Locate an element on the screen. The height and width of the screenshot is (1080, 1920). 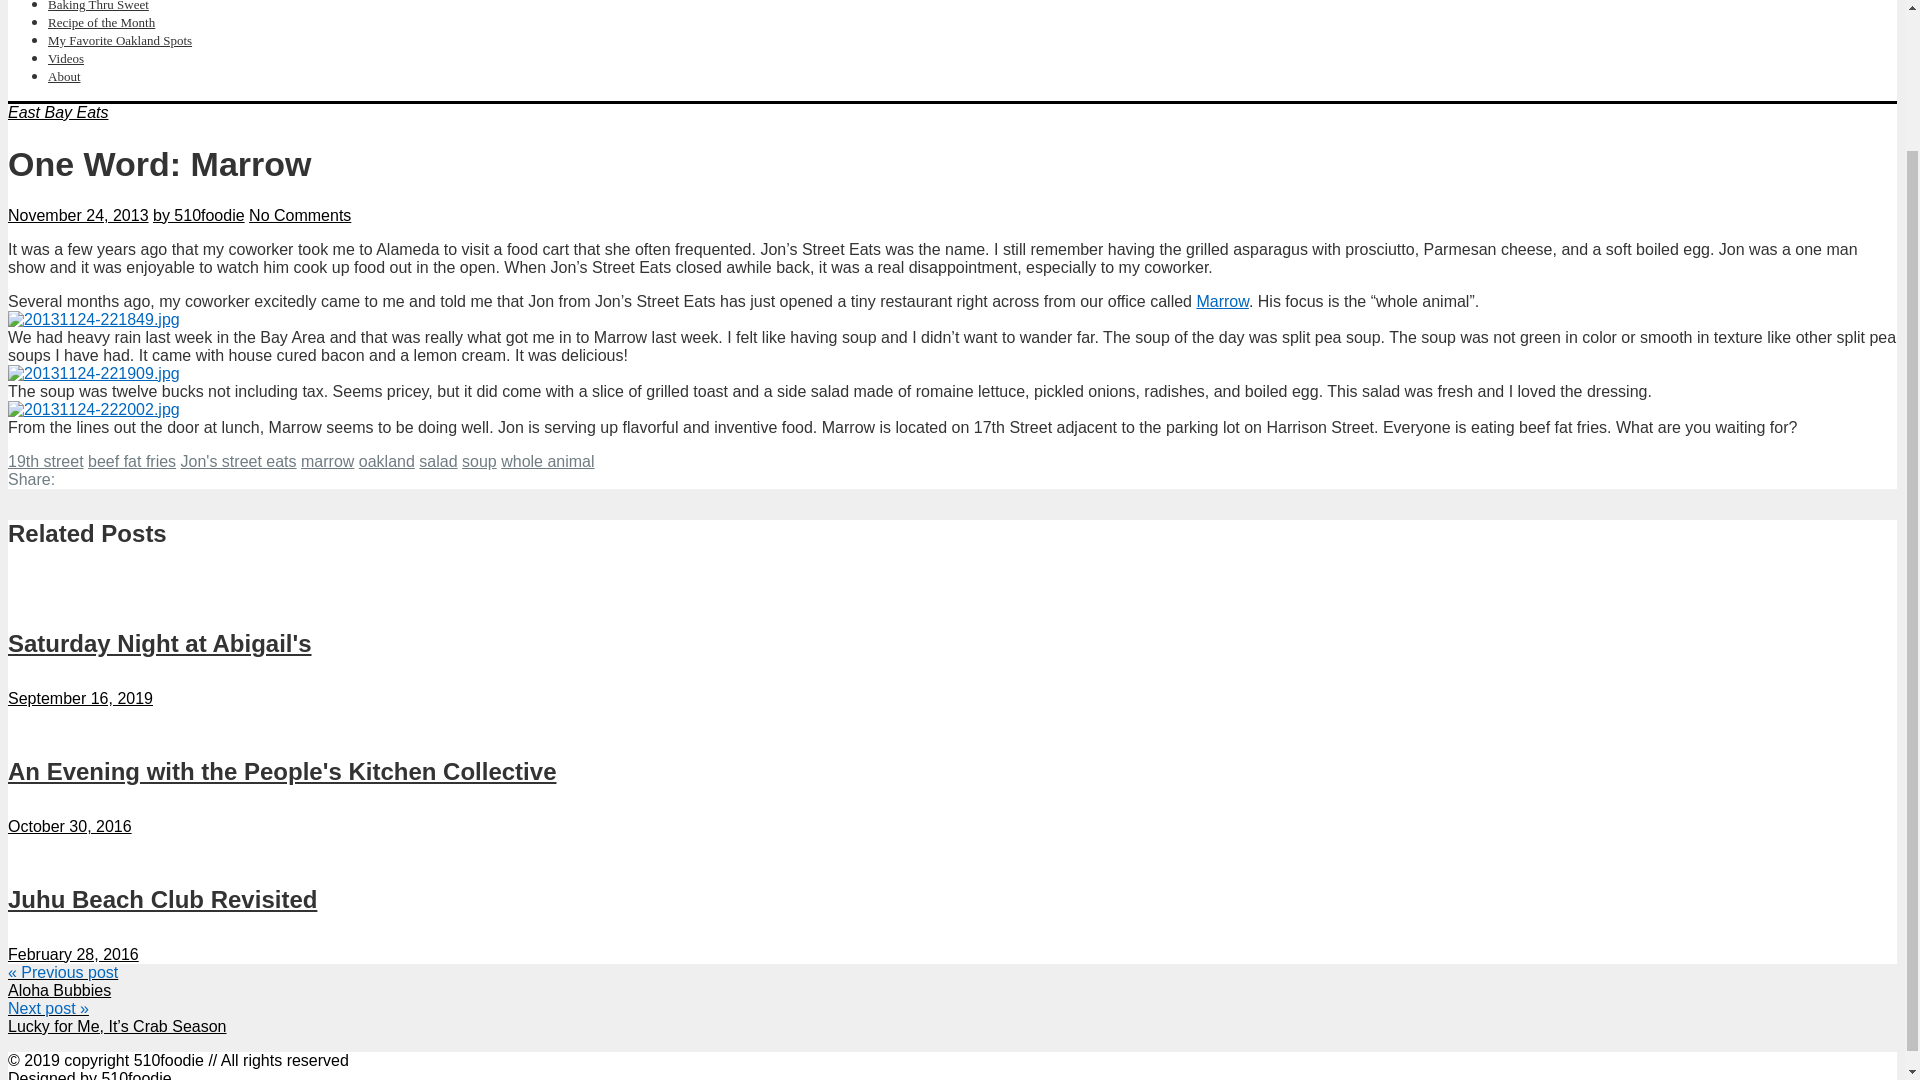
beef fat fries is located at coordinates (132, 460).